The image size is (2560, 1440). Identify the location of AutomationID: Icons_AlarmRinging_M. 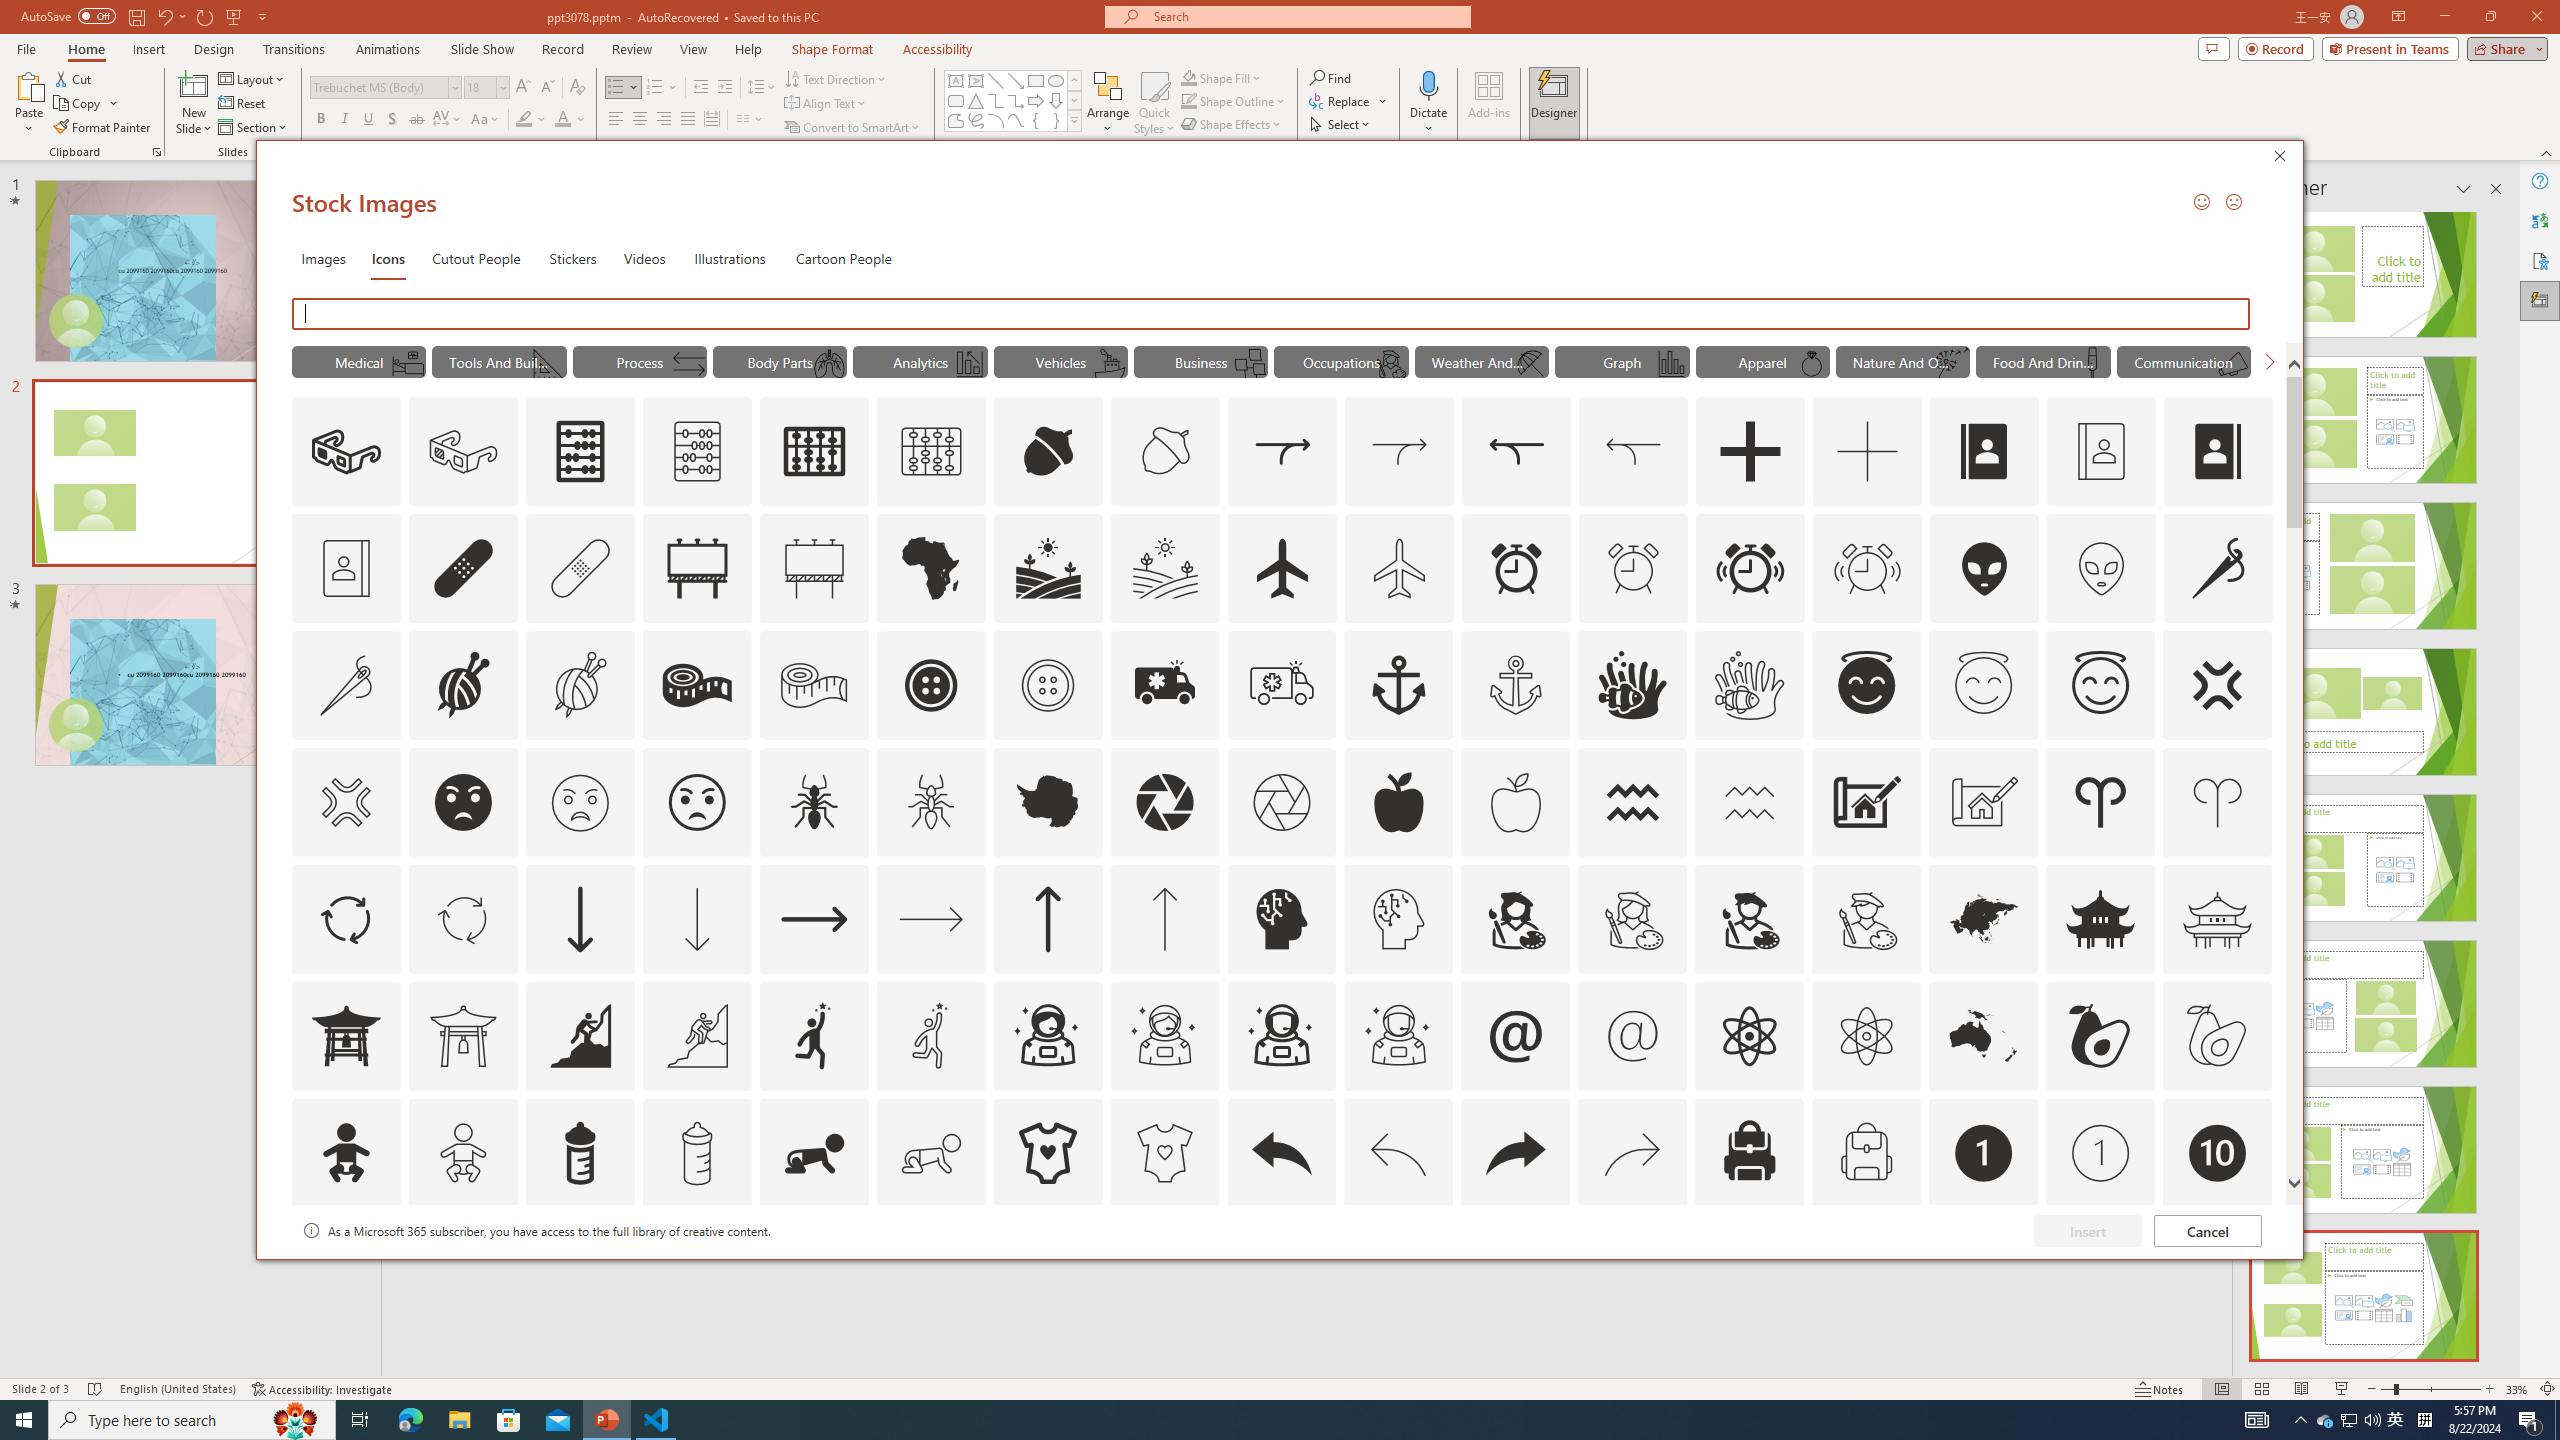
(1868, 568).